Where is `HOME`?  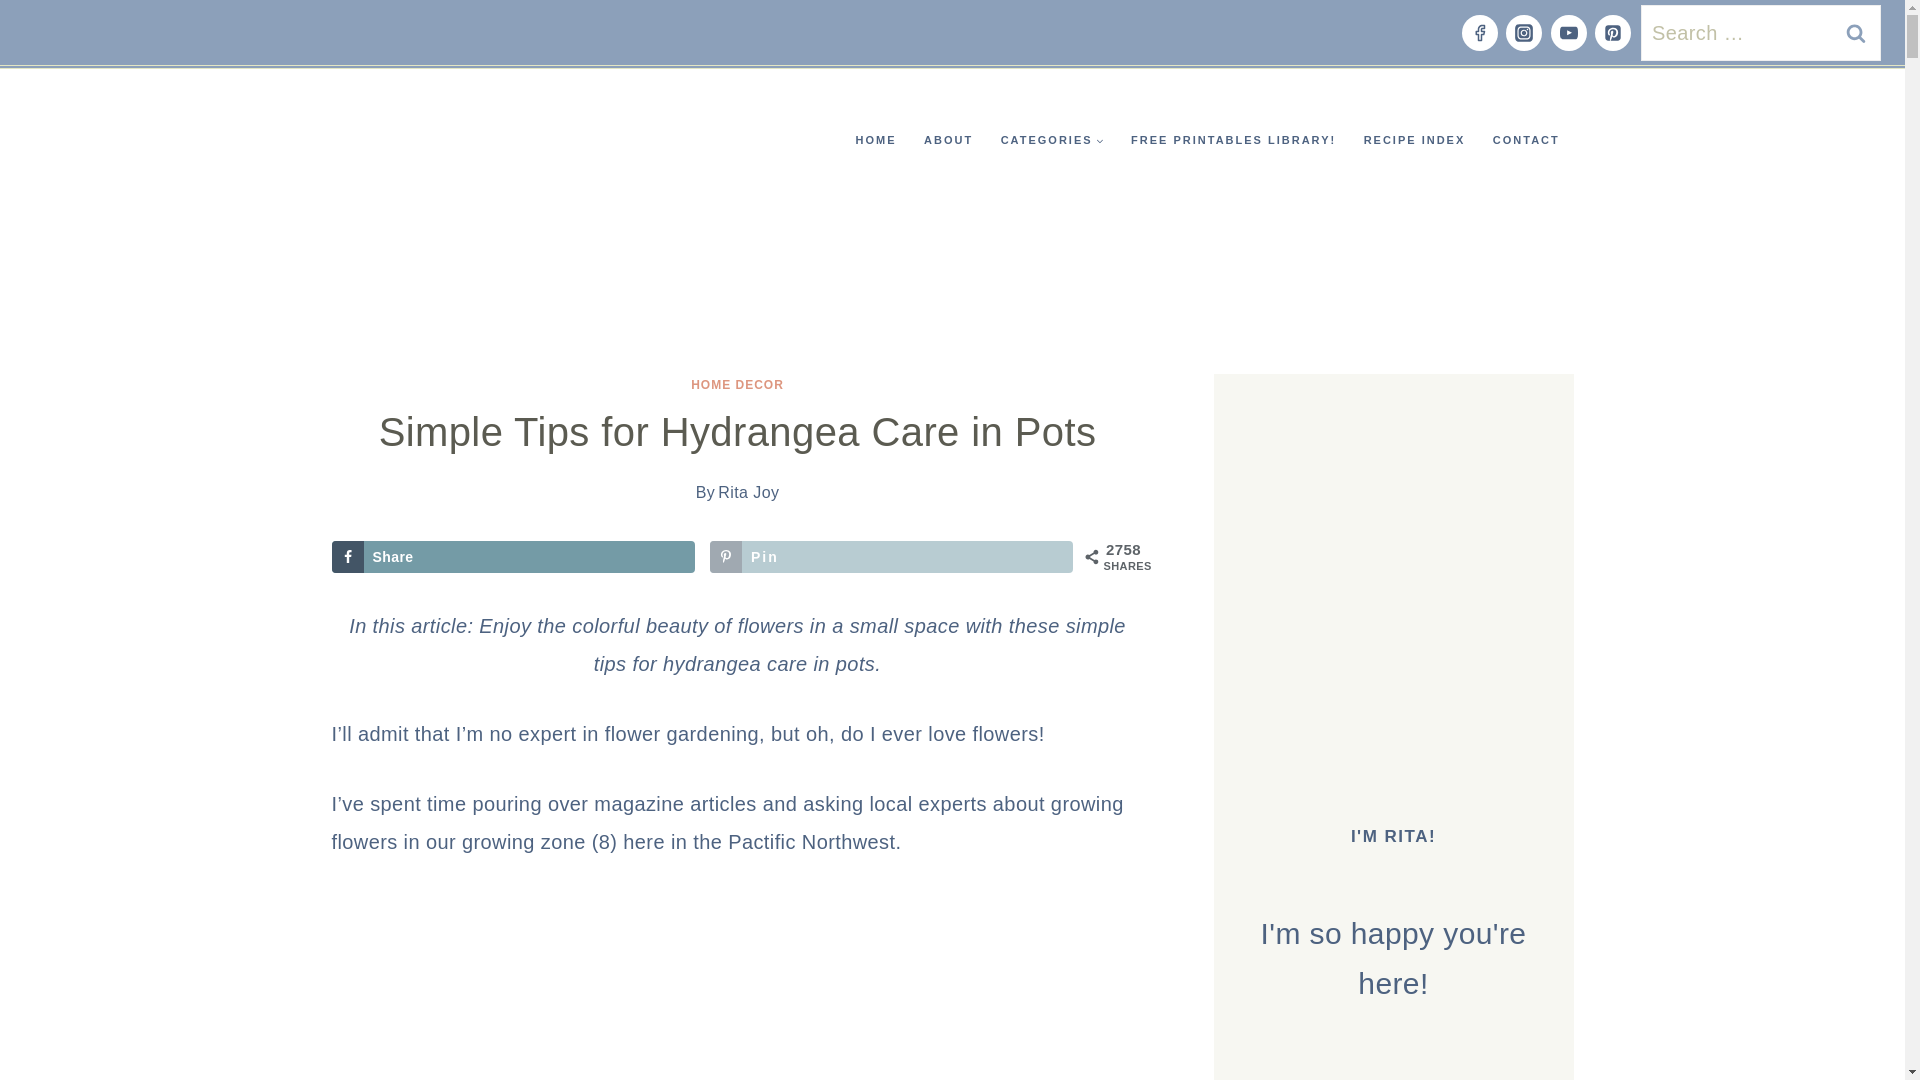 HOME is located at coordinates (876, 140).